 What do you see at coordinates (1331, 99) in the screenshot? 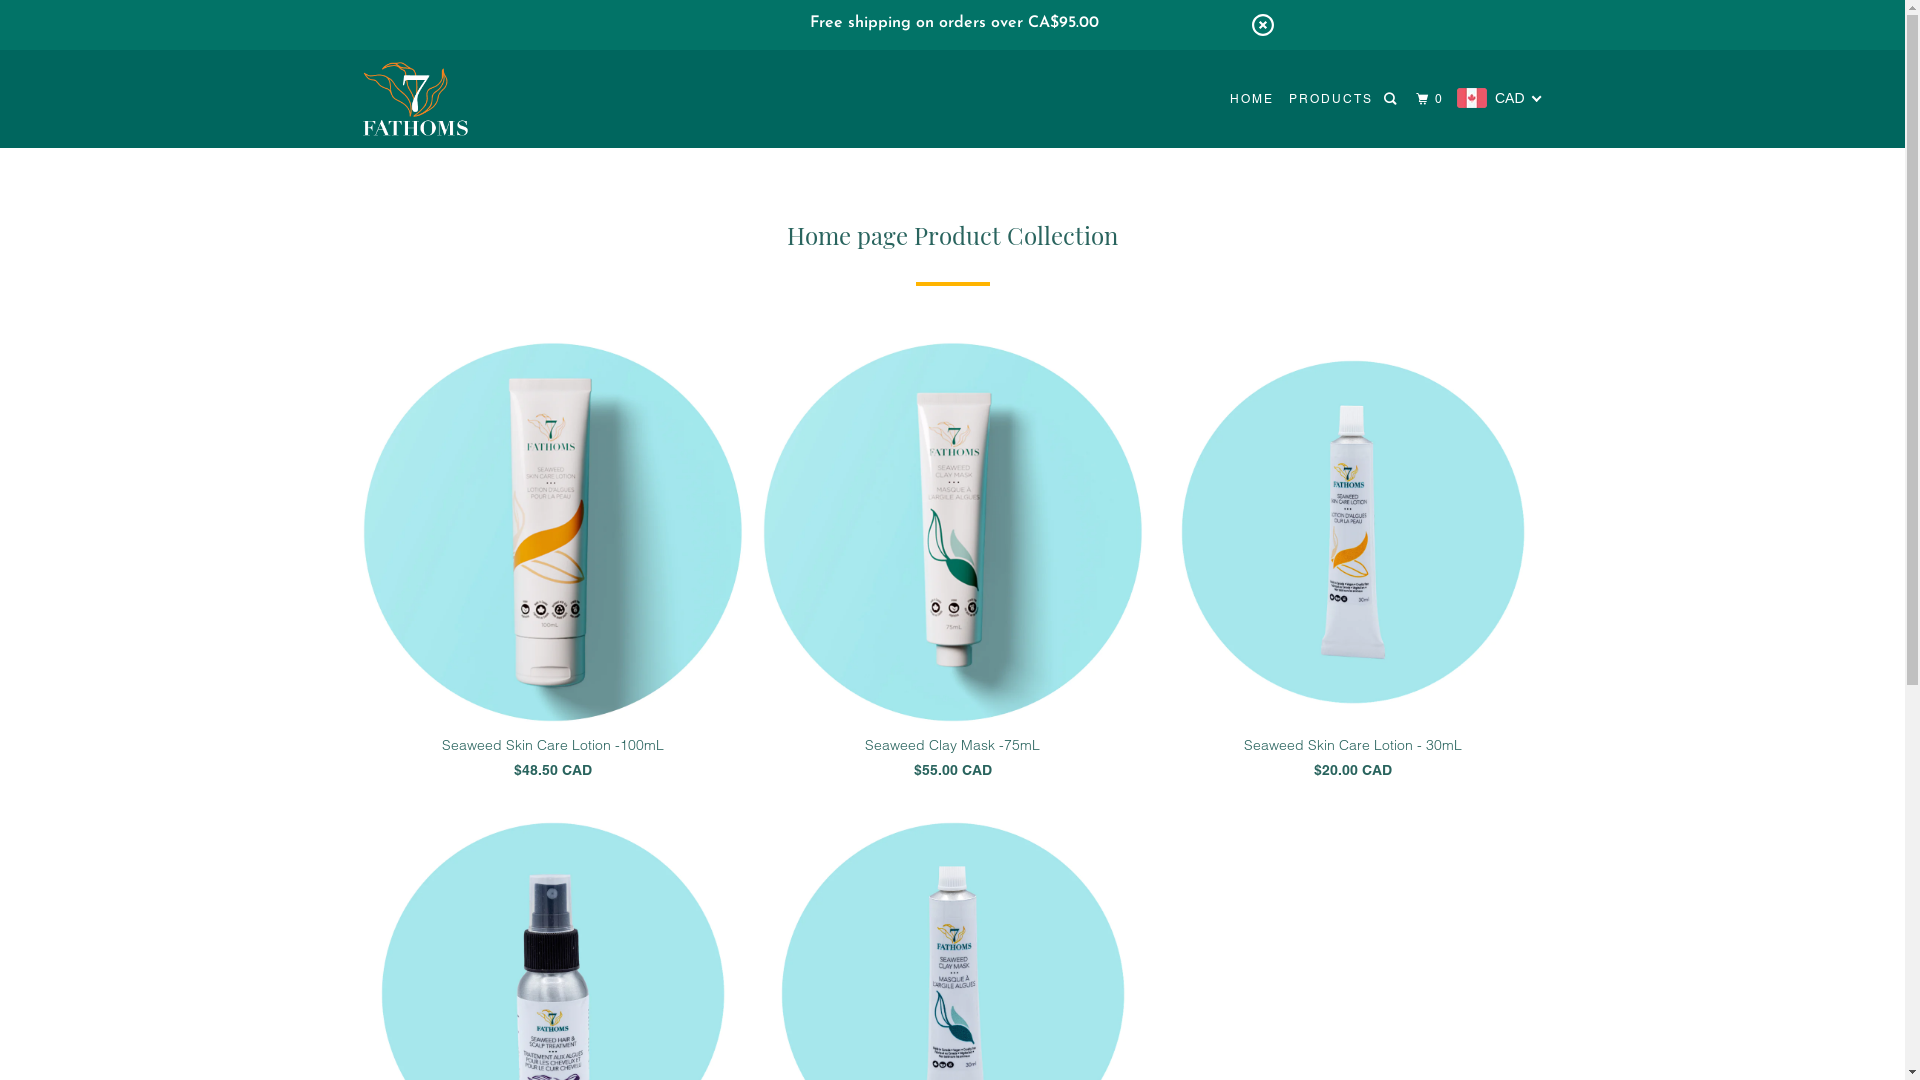
I see `PRODUCTS` at bounding box center [1331, 99].